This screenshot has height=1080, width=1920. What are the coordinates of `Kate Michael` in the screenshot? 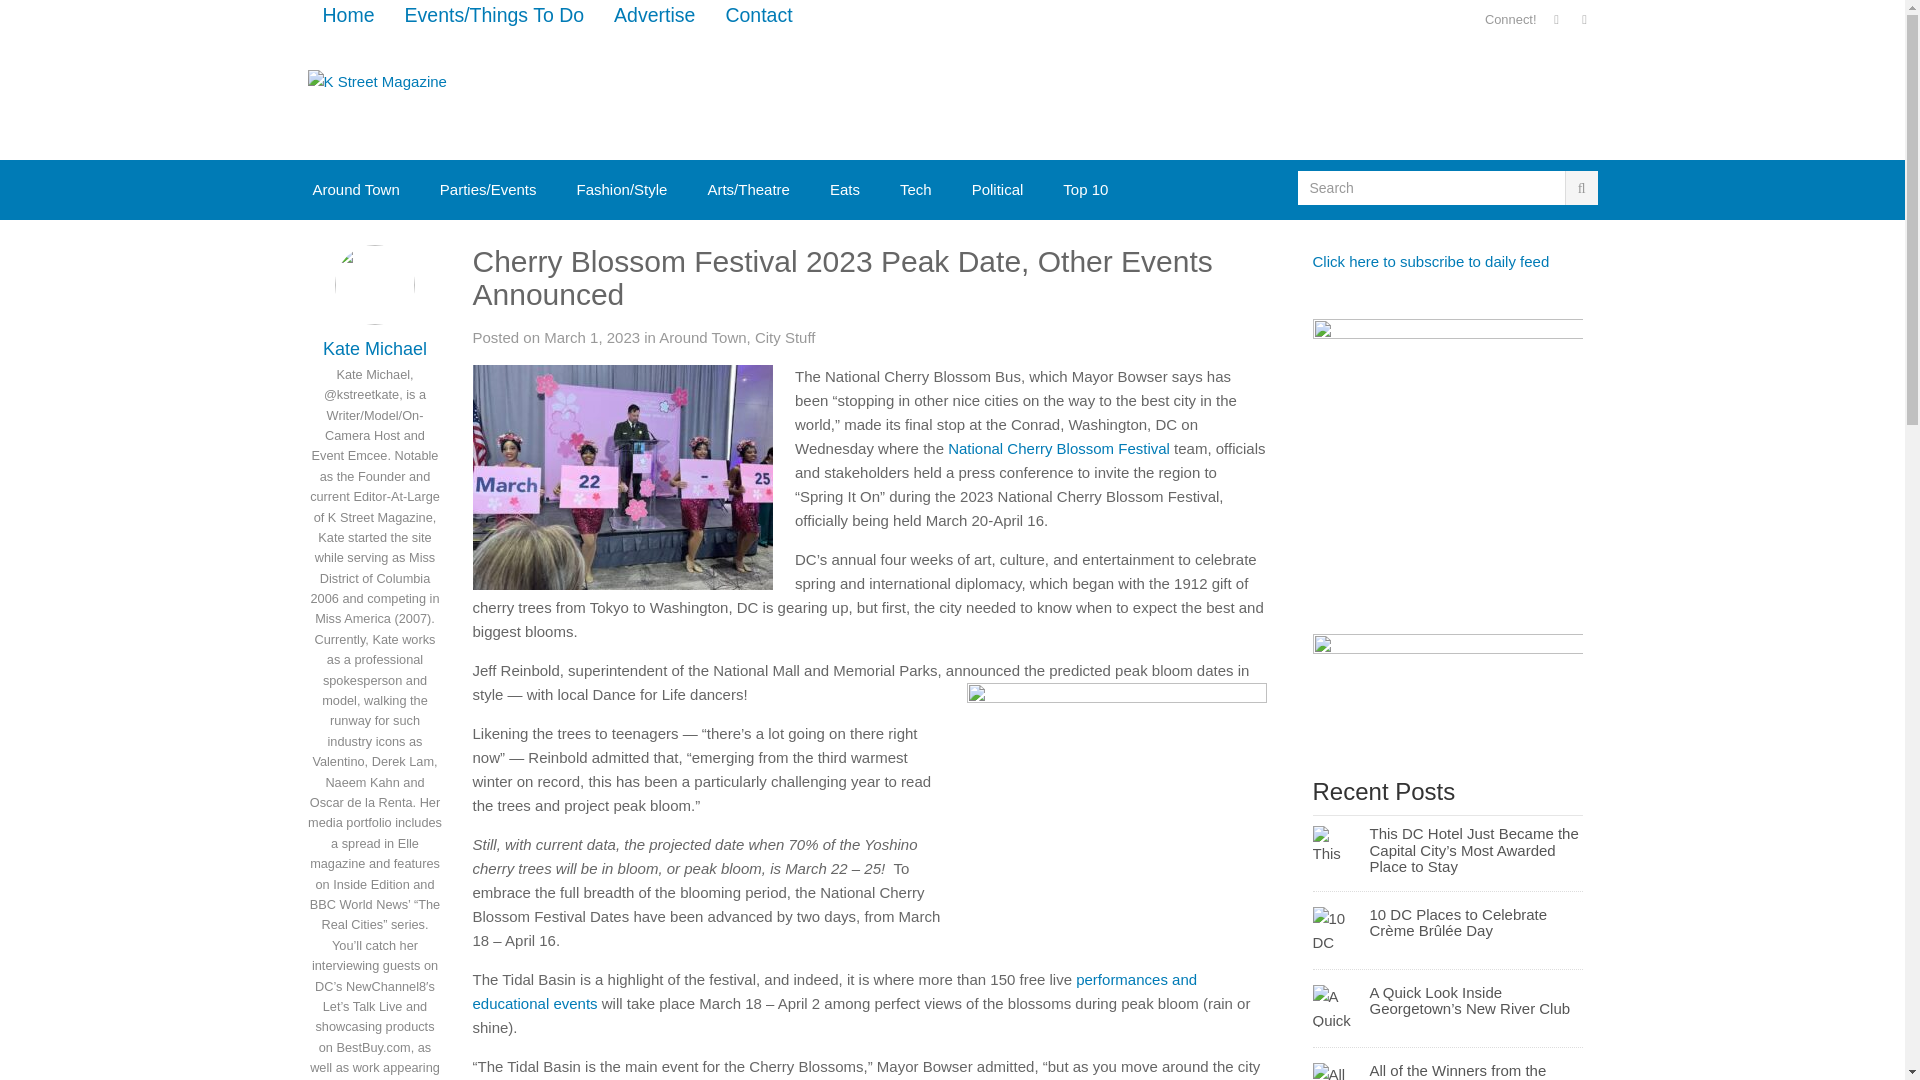 It's located at (374, 348).